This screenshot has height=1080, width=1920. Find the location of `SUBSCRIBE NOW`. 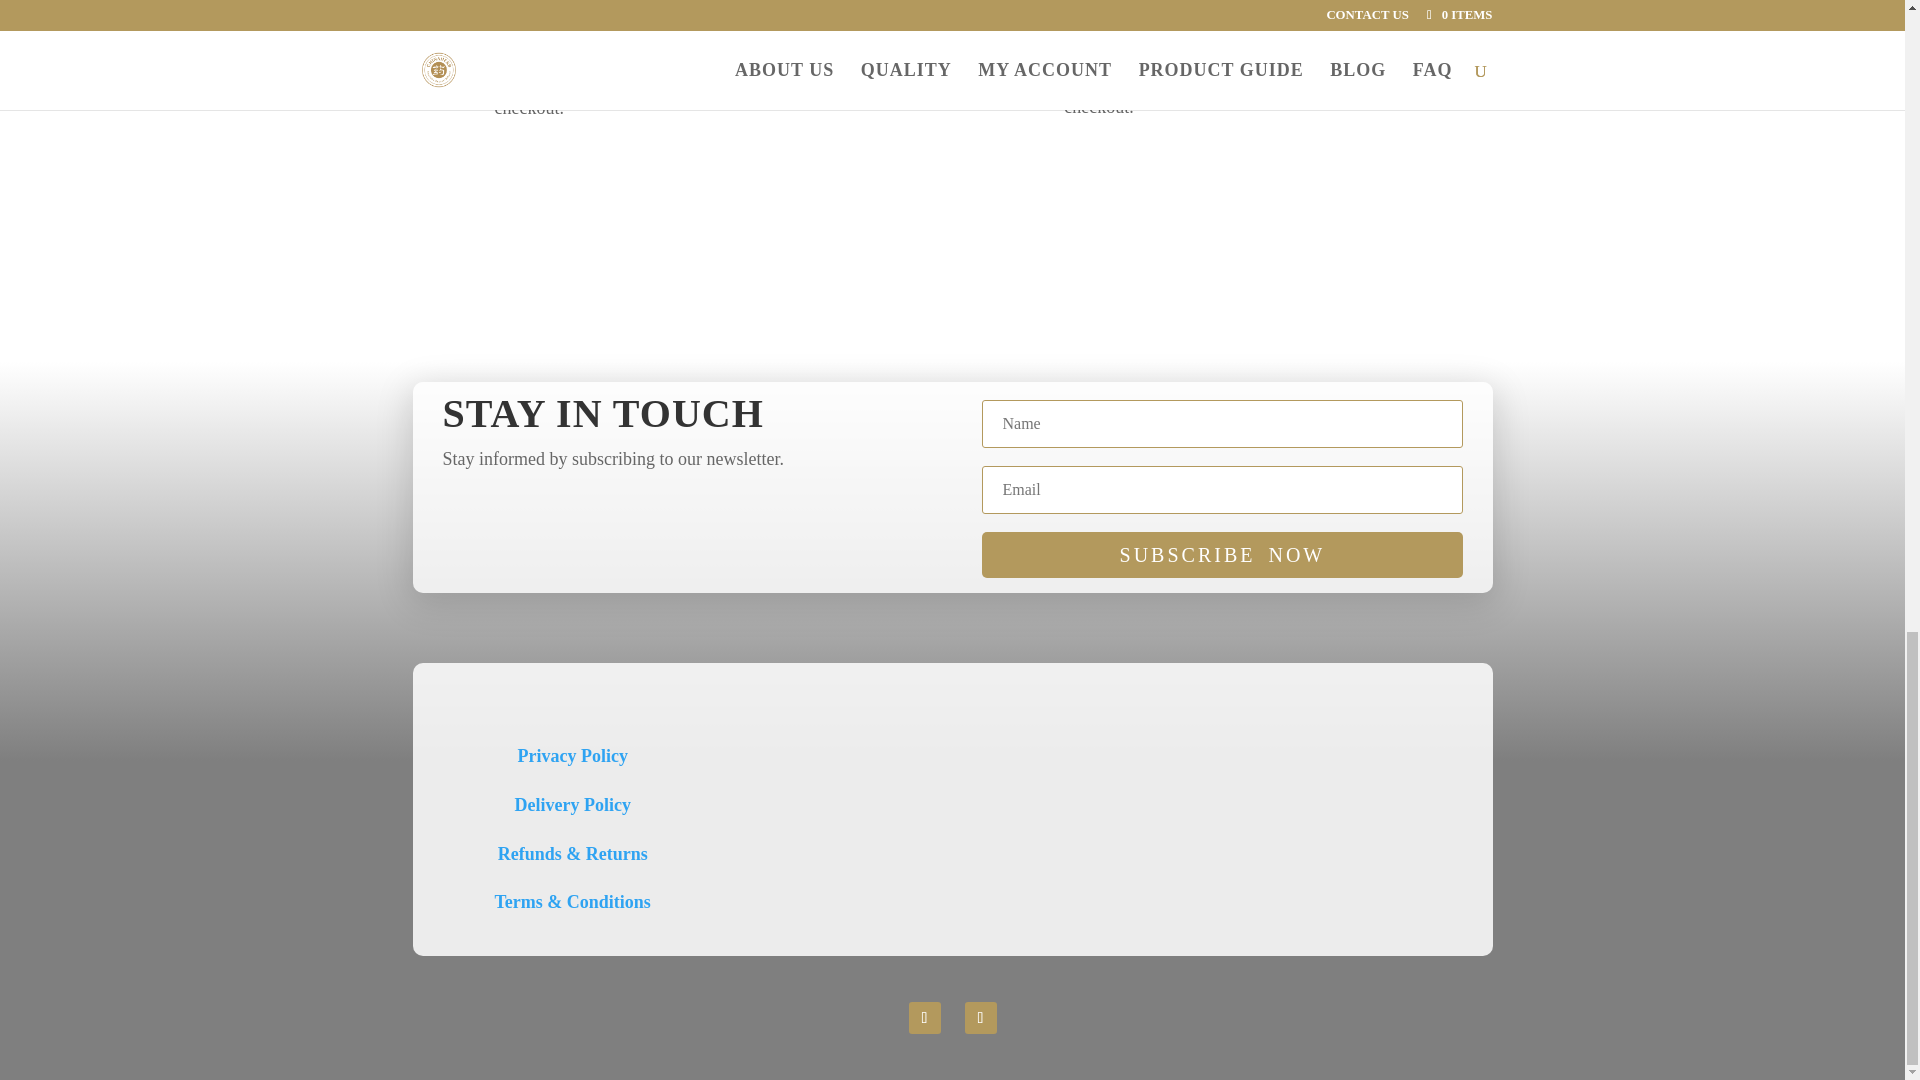

SUBSCRIBE NOW is located at coordinates (1221, 554).